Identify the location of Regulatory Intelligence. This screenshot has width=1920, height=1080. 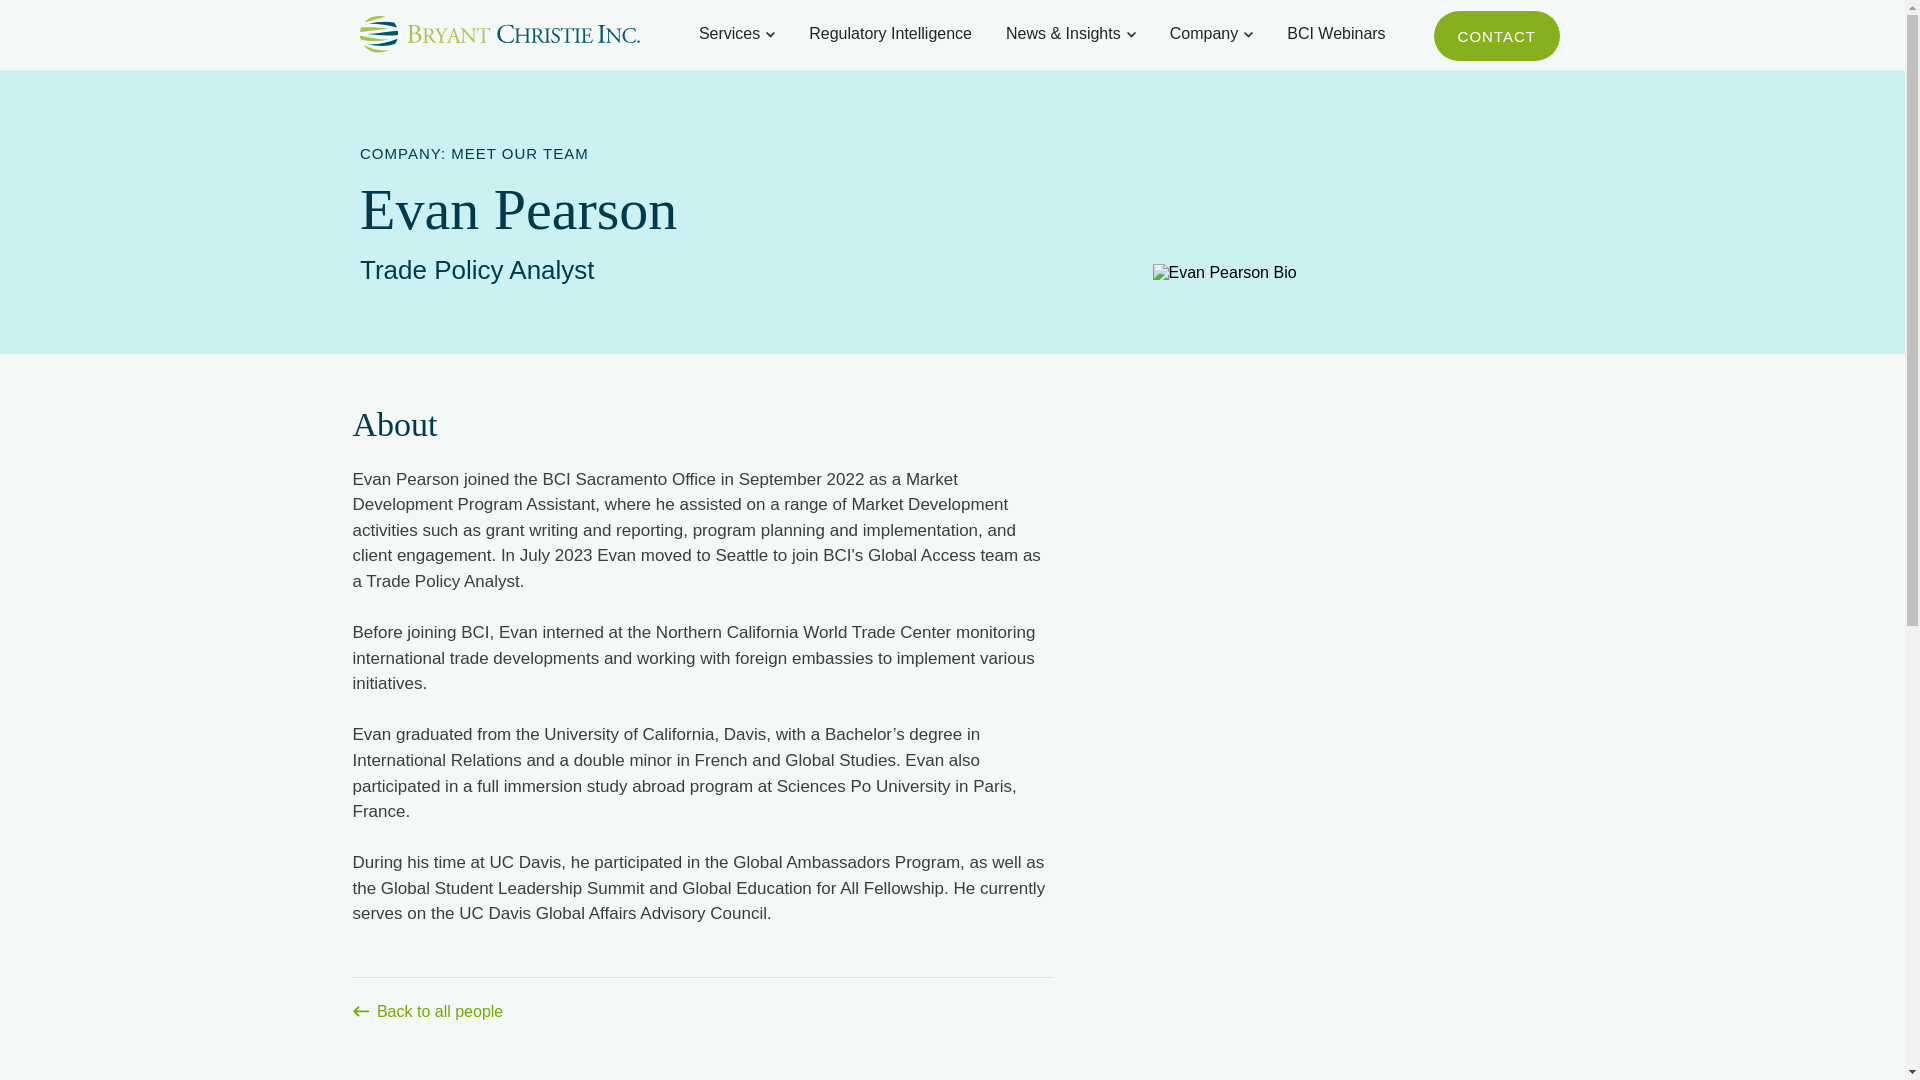
(890, 34).